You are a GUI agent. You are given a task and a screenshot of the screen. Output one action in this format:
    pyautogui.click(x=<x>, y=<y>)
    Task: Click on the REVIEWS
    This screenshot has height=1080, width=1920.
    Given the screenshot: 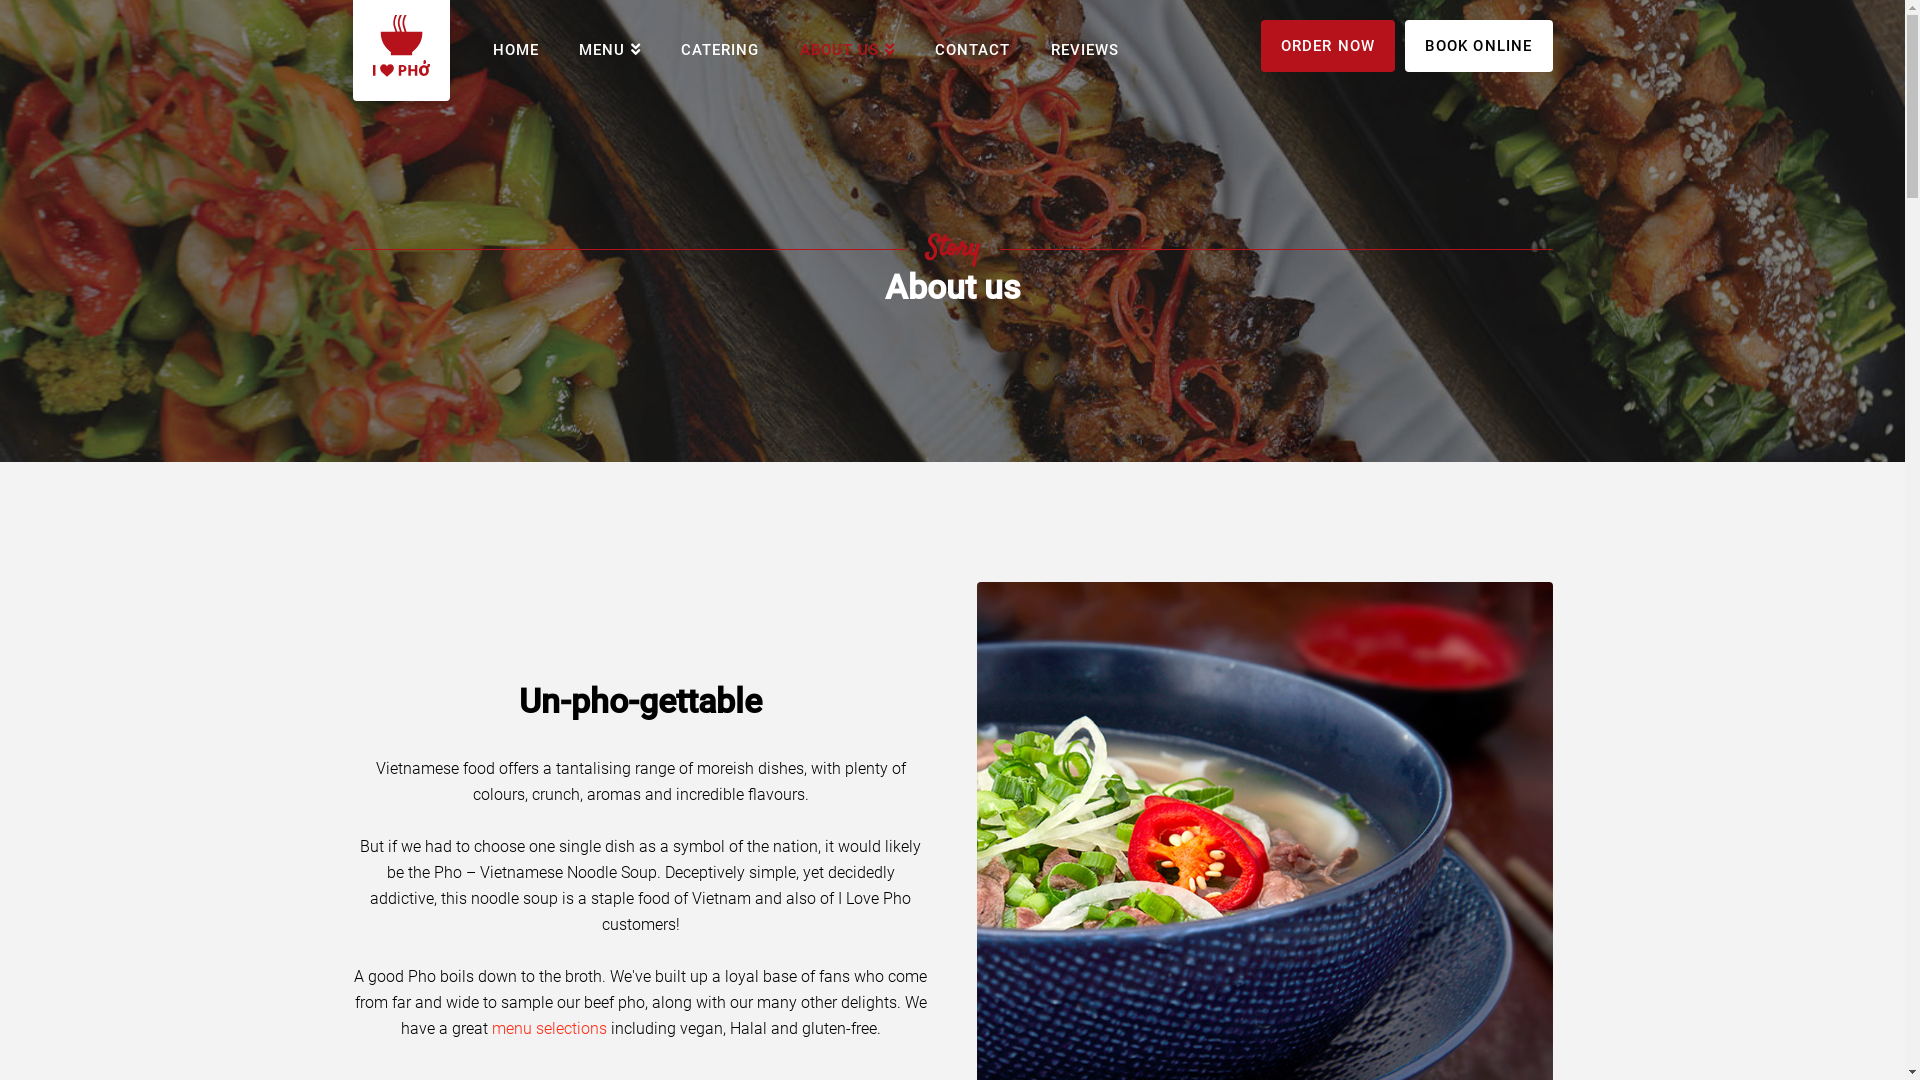 What is the action you would take?
    pyautogui.click(x=1084, y=51)
    